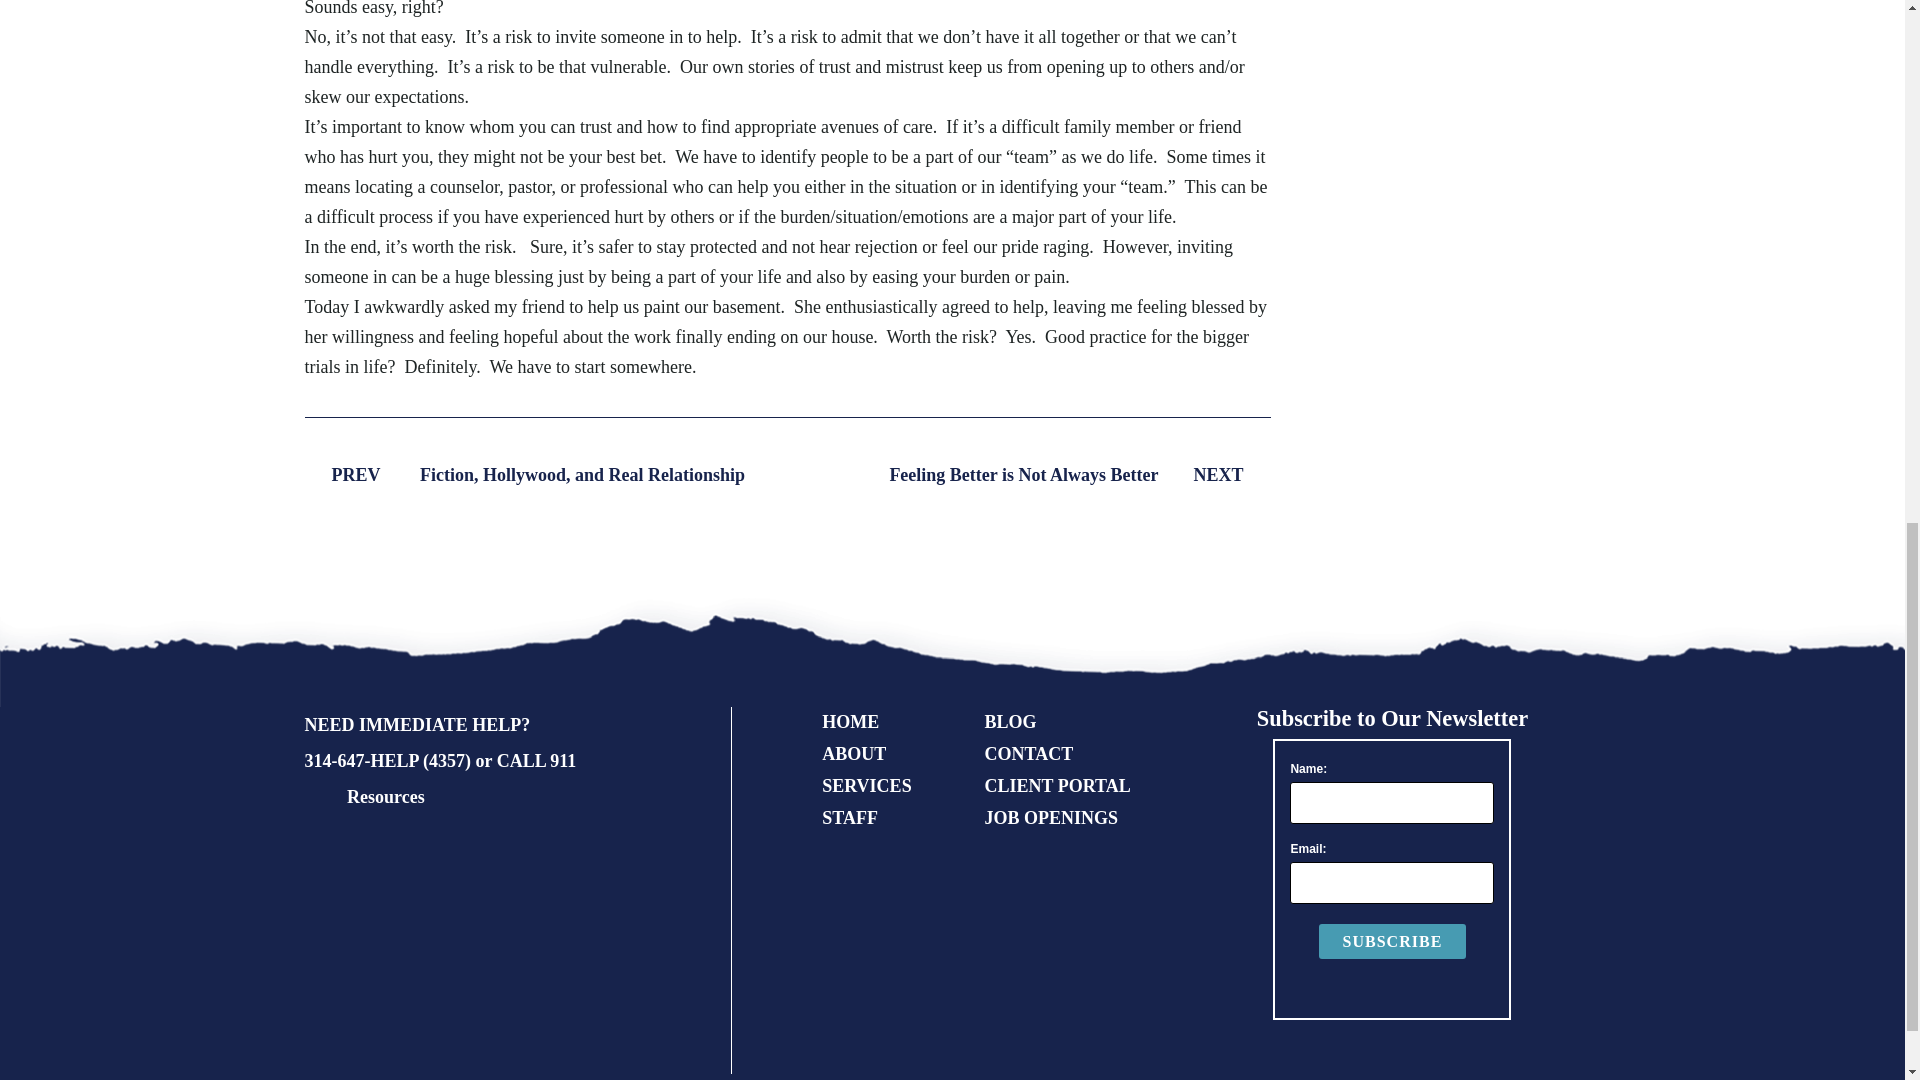 The width and height of the screenshot is (1920, 1080). Describe the element at coordinates (386, 796) in the screenshot. I see `Resources` at that location.